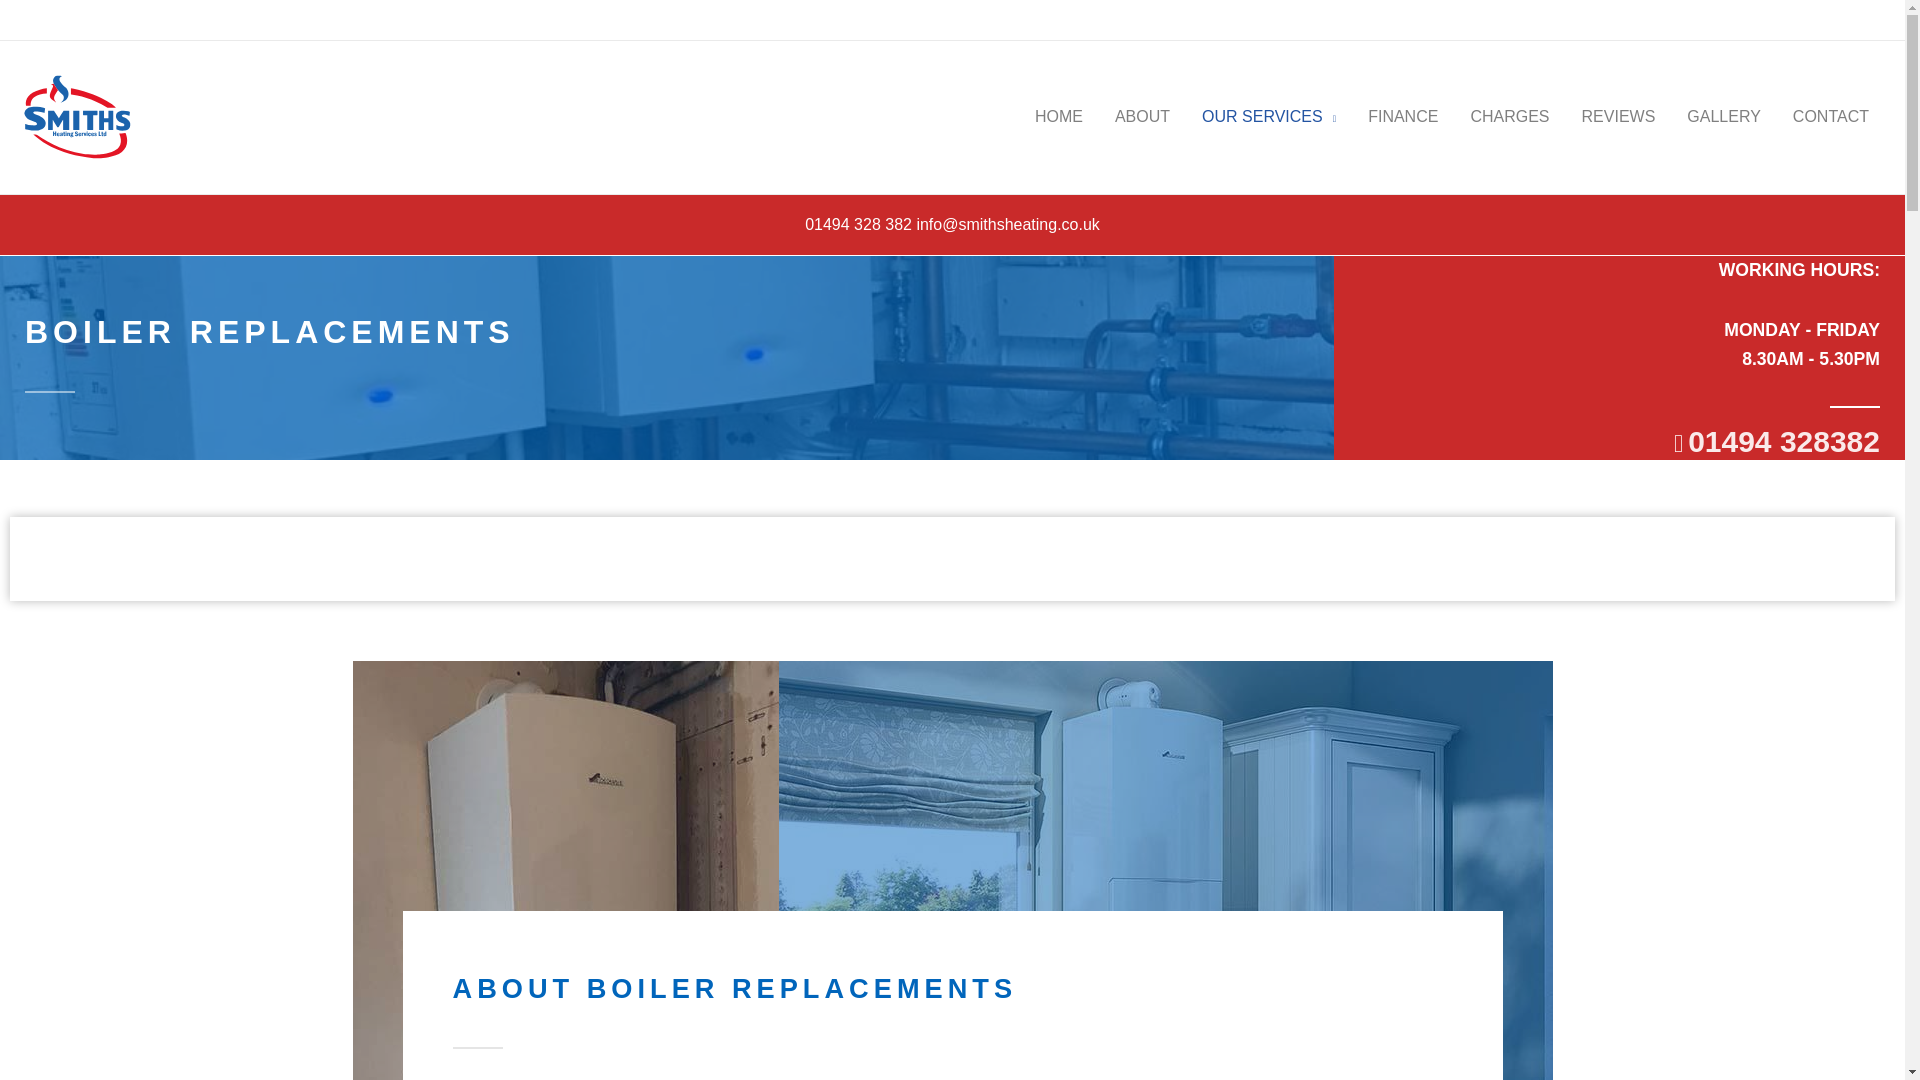 The height and width of the screenshot is (1080, 1920). I want to click on GALLERY, so click(1724, 117).